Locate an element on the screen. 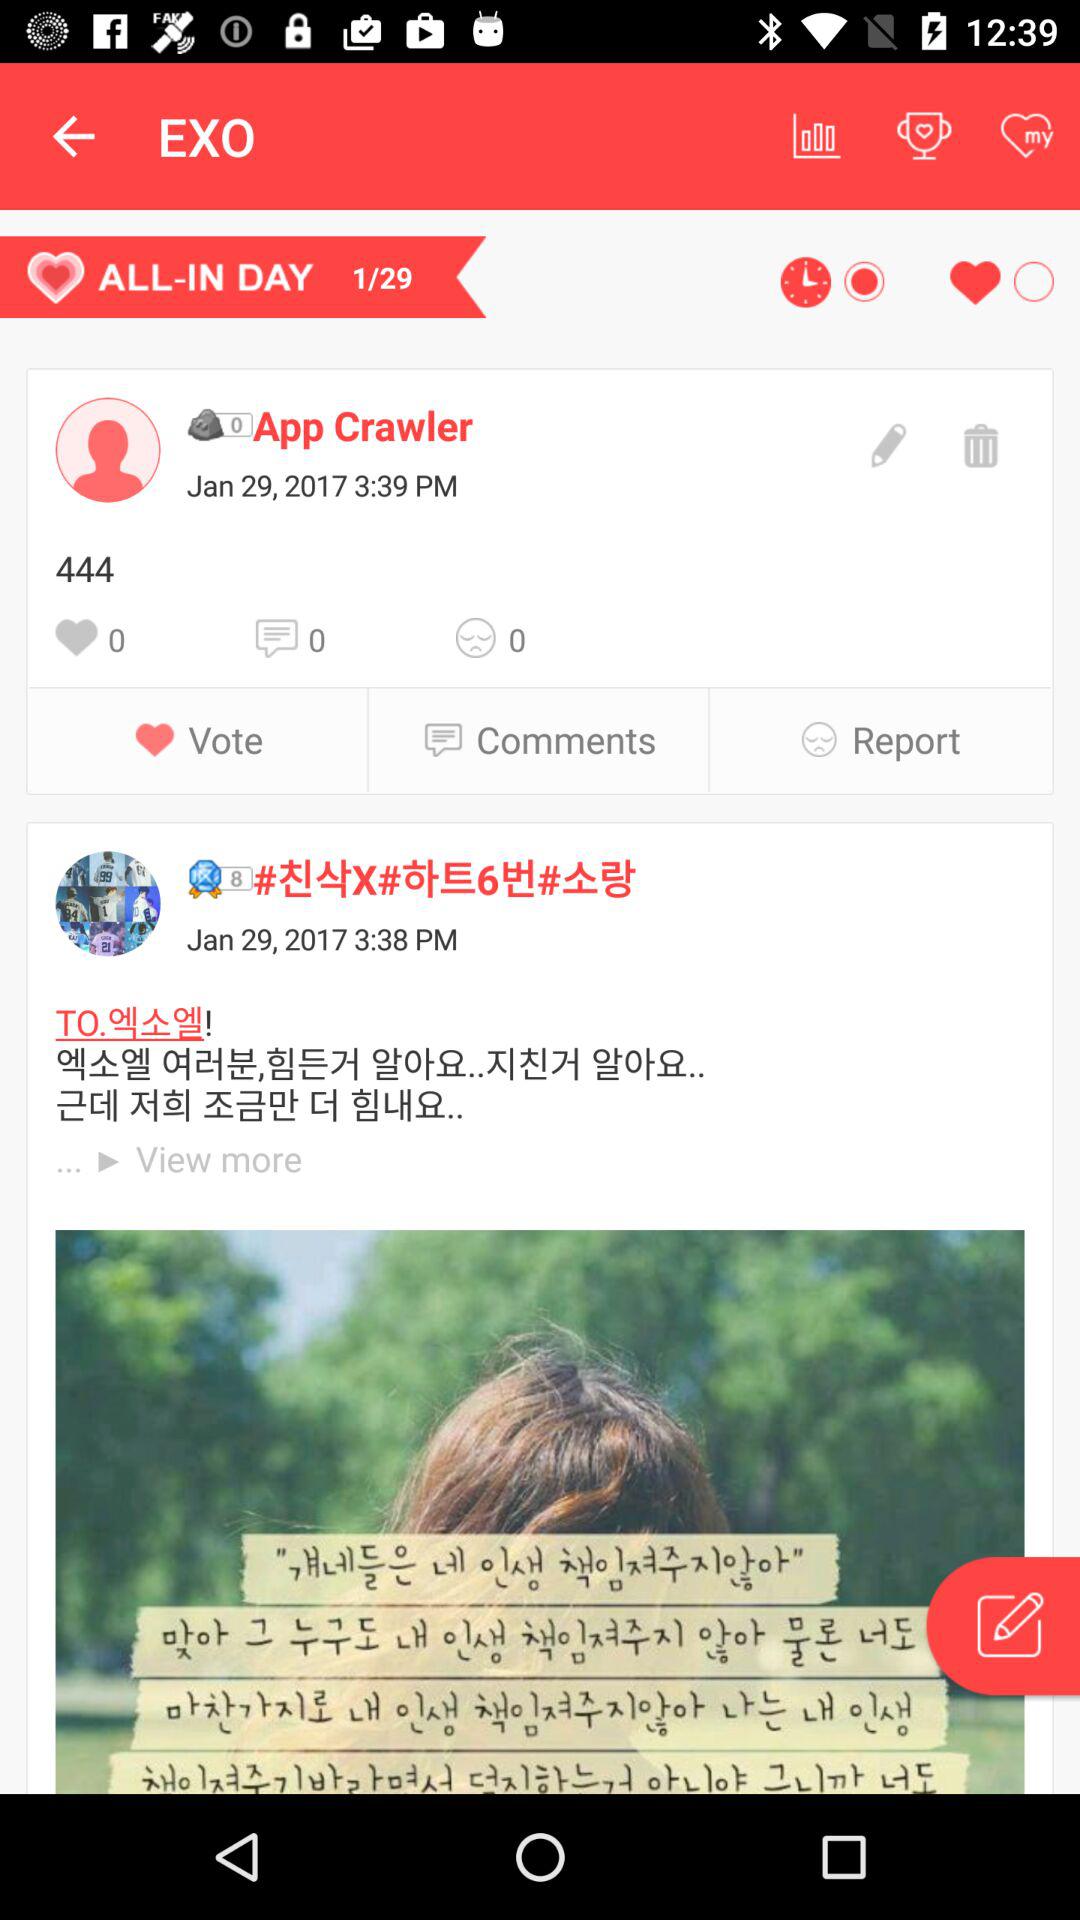  click the app to the left of the exo app is located at coordinates (73, 136).